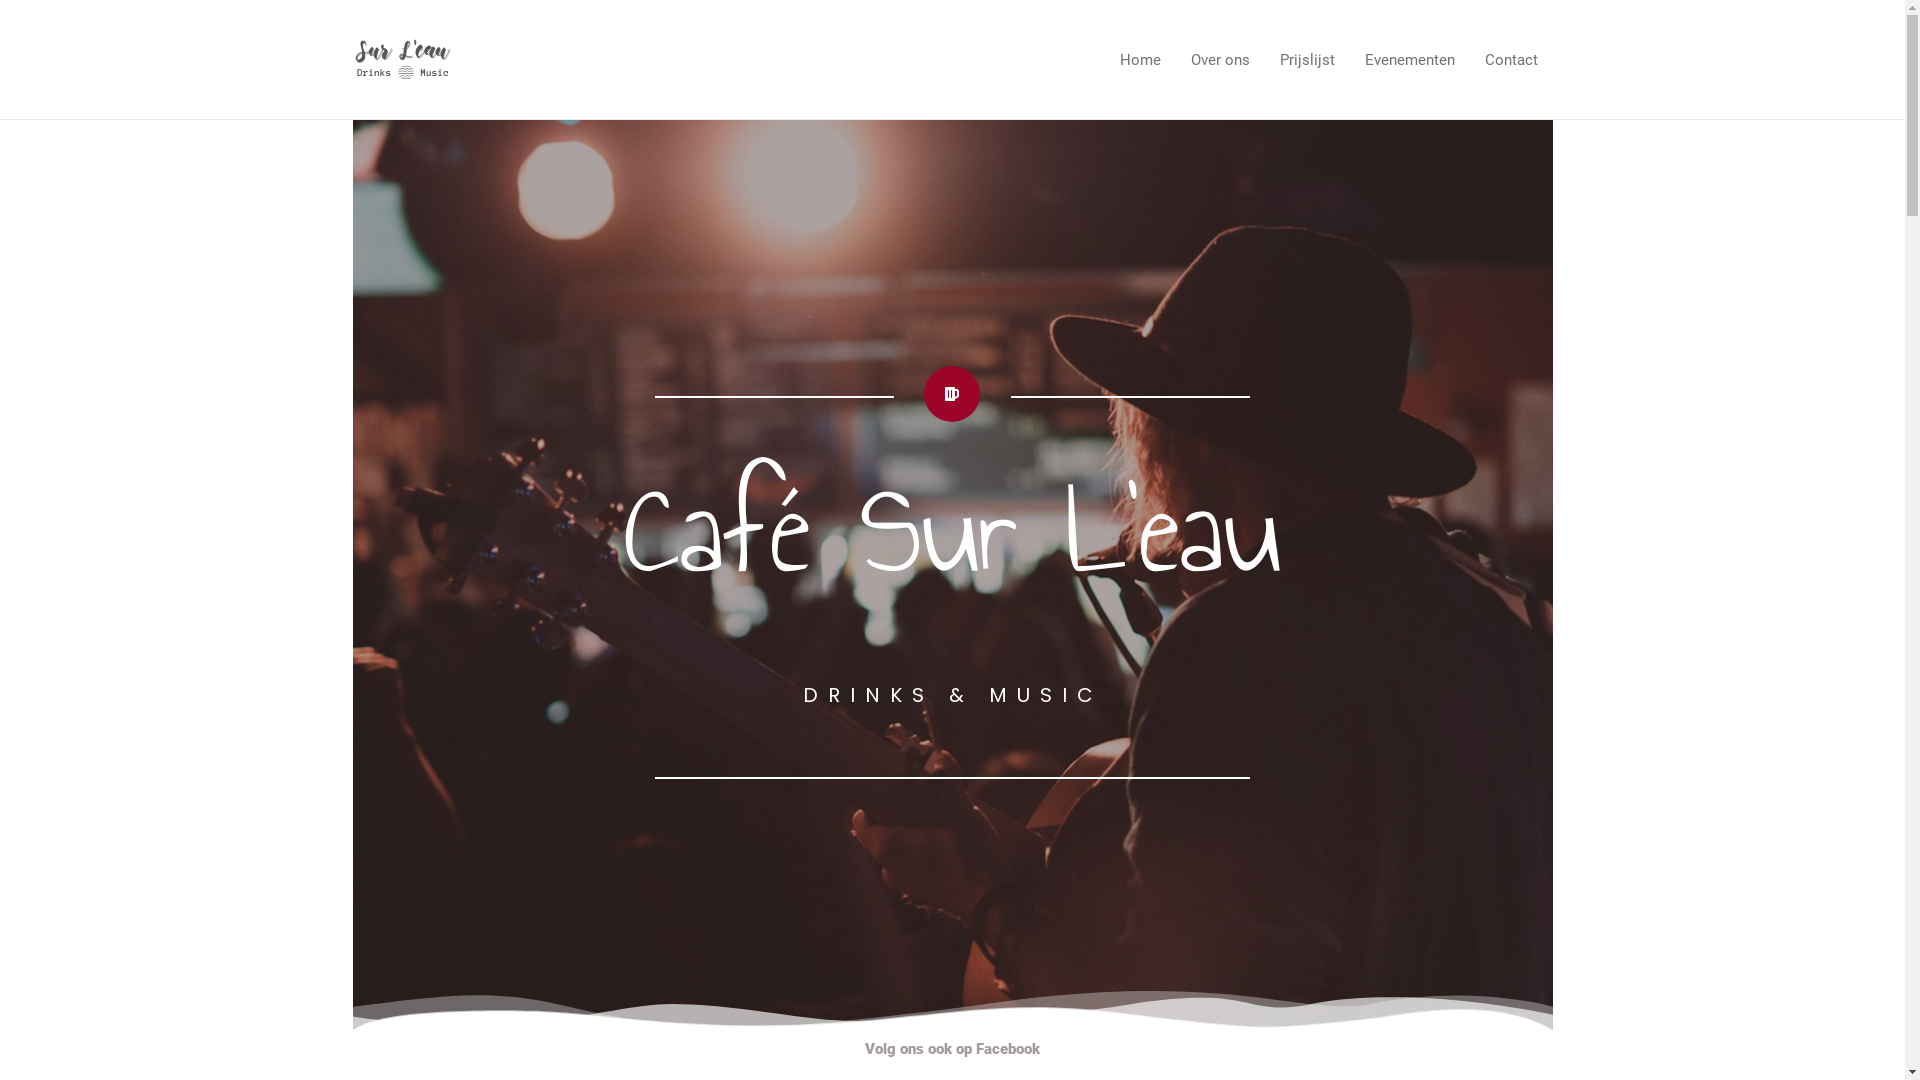 This screenshot has height=1080, width=1920. Describe the element at coordinates (1410, 59) in the screenshot. I see `Evenementen` at that location.